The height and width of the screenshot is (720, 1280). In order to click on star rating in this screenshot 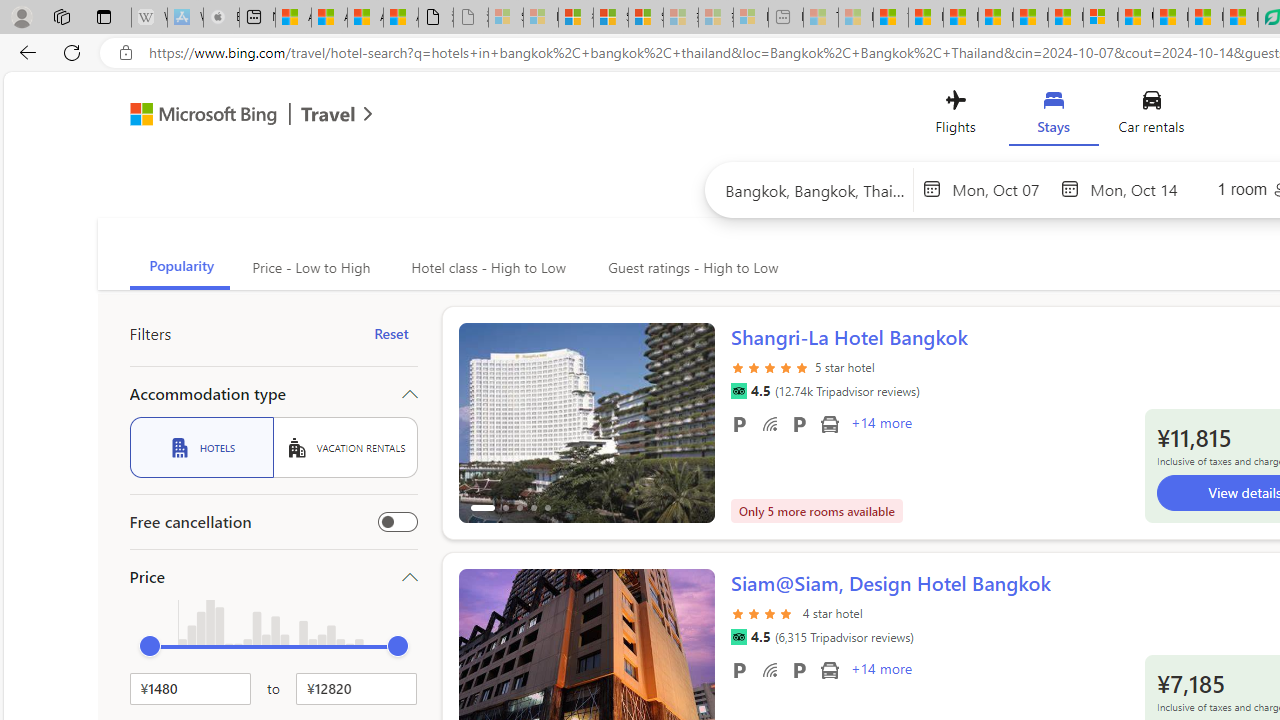, I will do `click(764, 612)`.